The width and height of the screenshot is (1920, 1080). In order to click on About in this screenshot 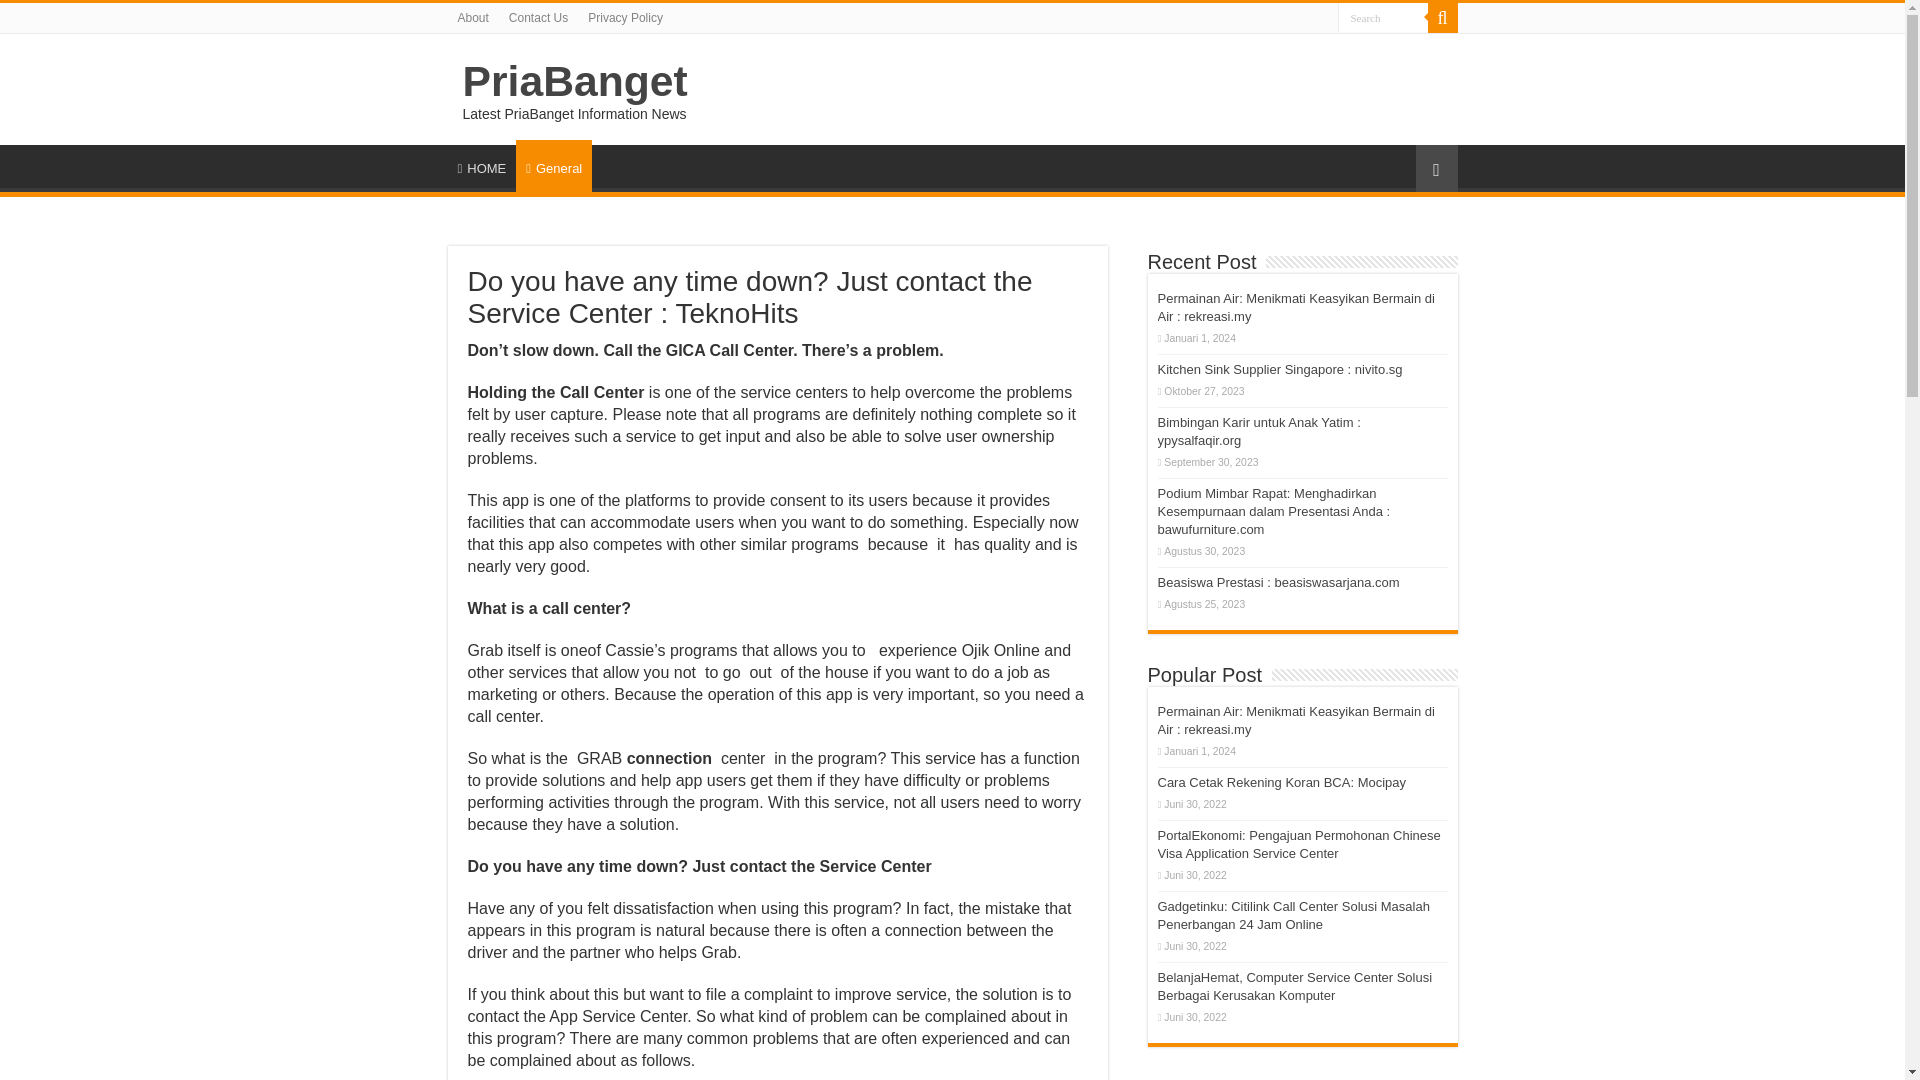, I will do `click(473, 18)`.